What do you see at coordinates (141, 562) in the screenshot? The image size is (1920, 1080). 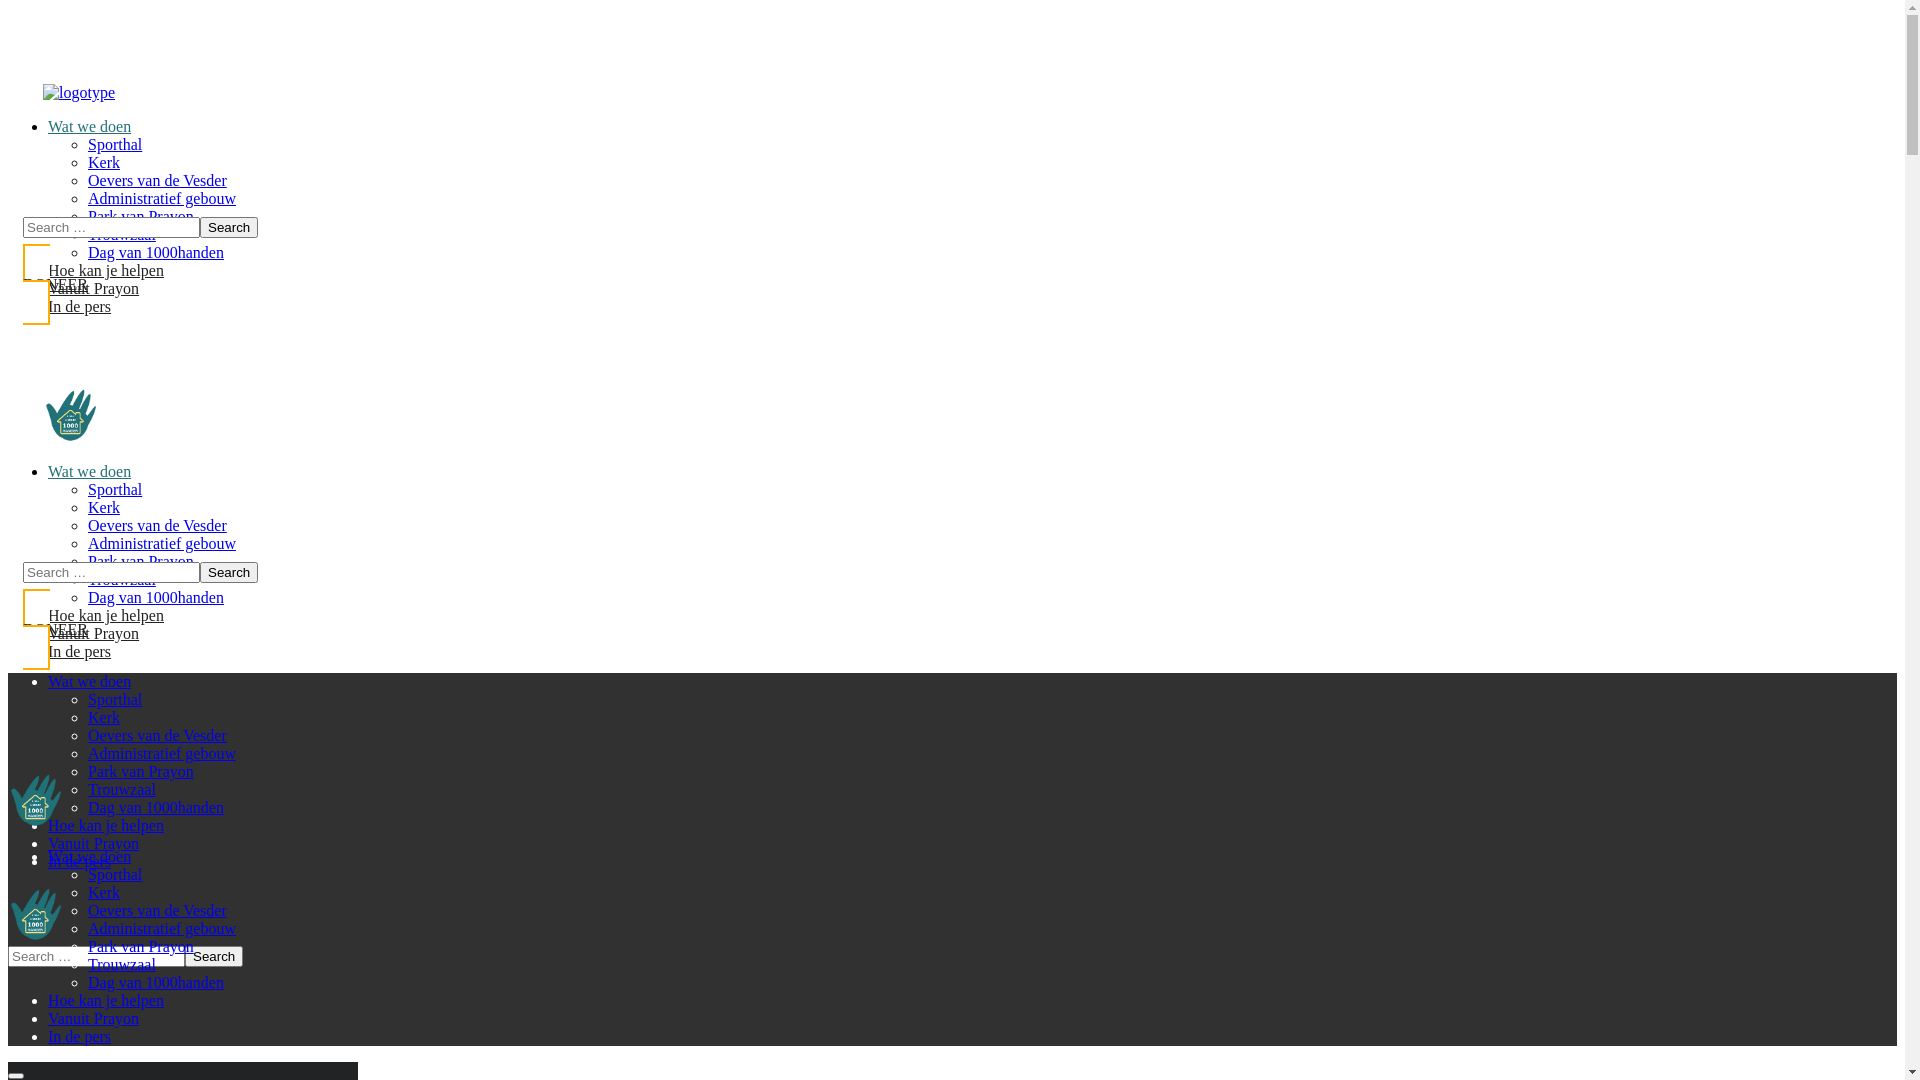 I see `Park van Prayon` at bounding box center [141, 562].